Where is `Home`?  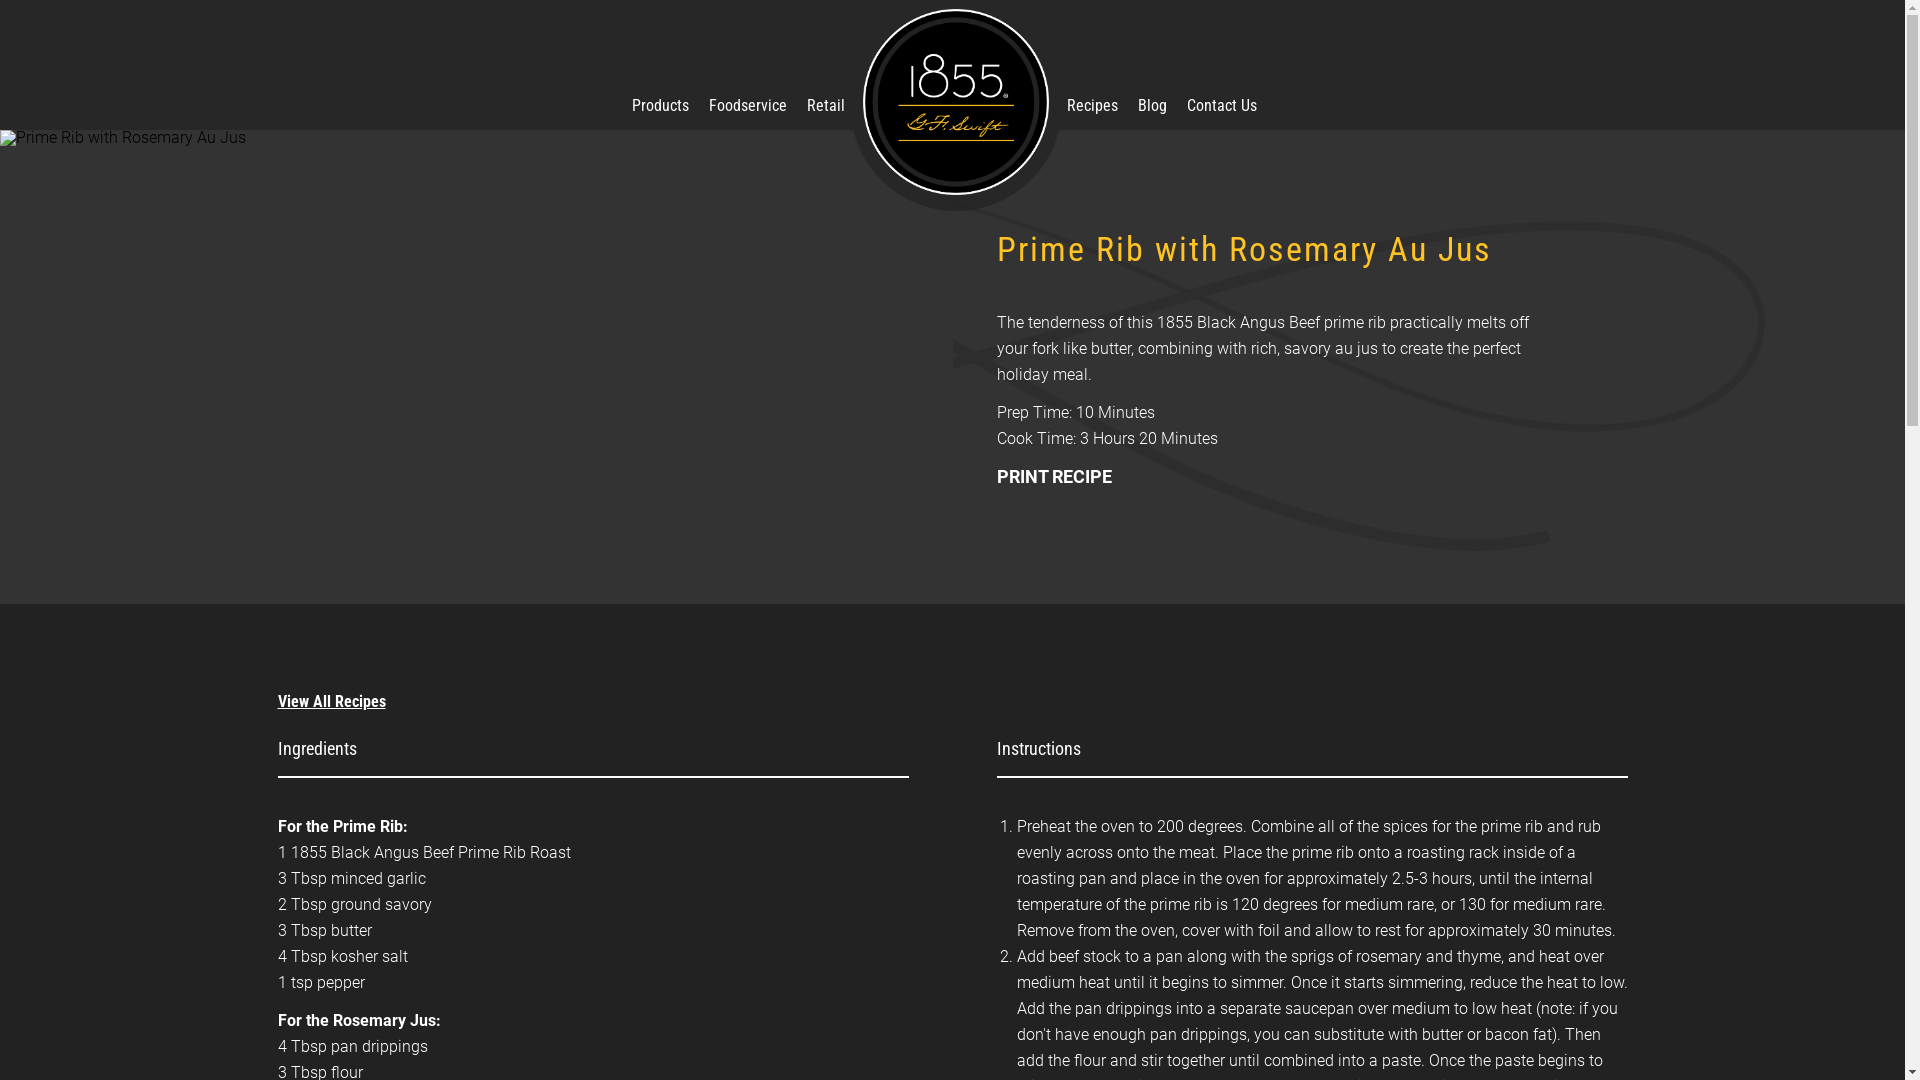
Home is located at coordinates (955, 102).